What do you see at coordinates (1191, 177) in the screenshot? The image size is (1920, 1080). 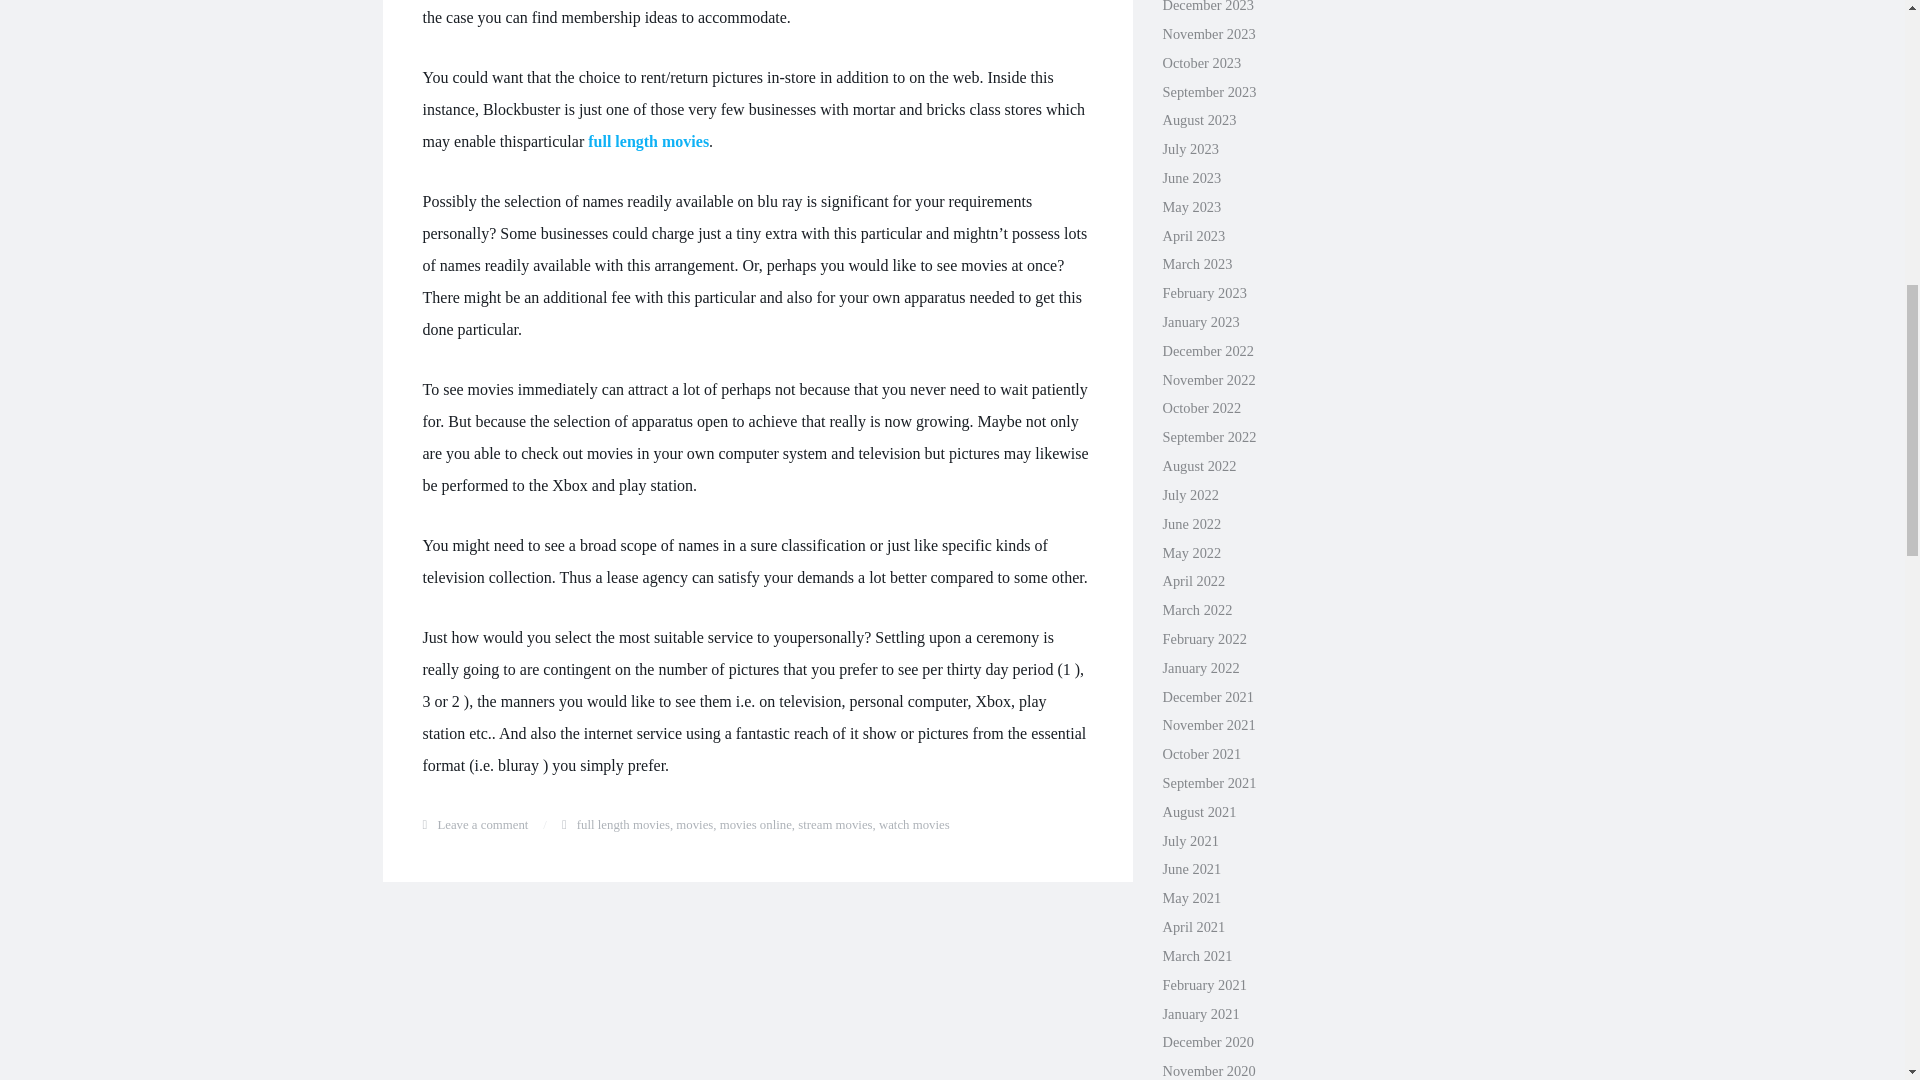 I see `June 2023` at bounding box center [1191, 177].